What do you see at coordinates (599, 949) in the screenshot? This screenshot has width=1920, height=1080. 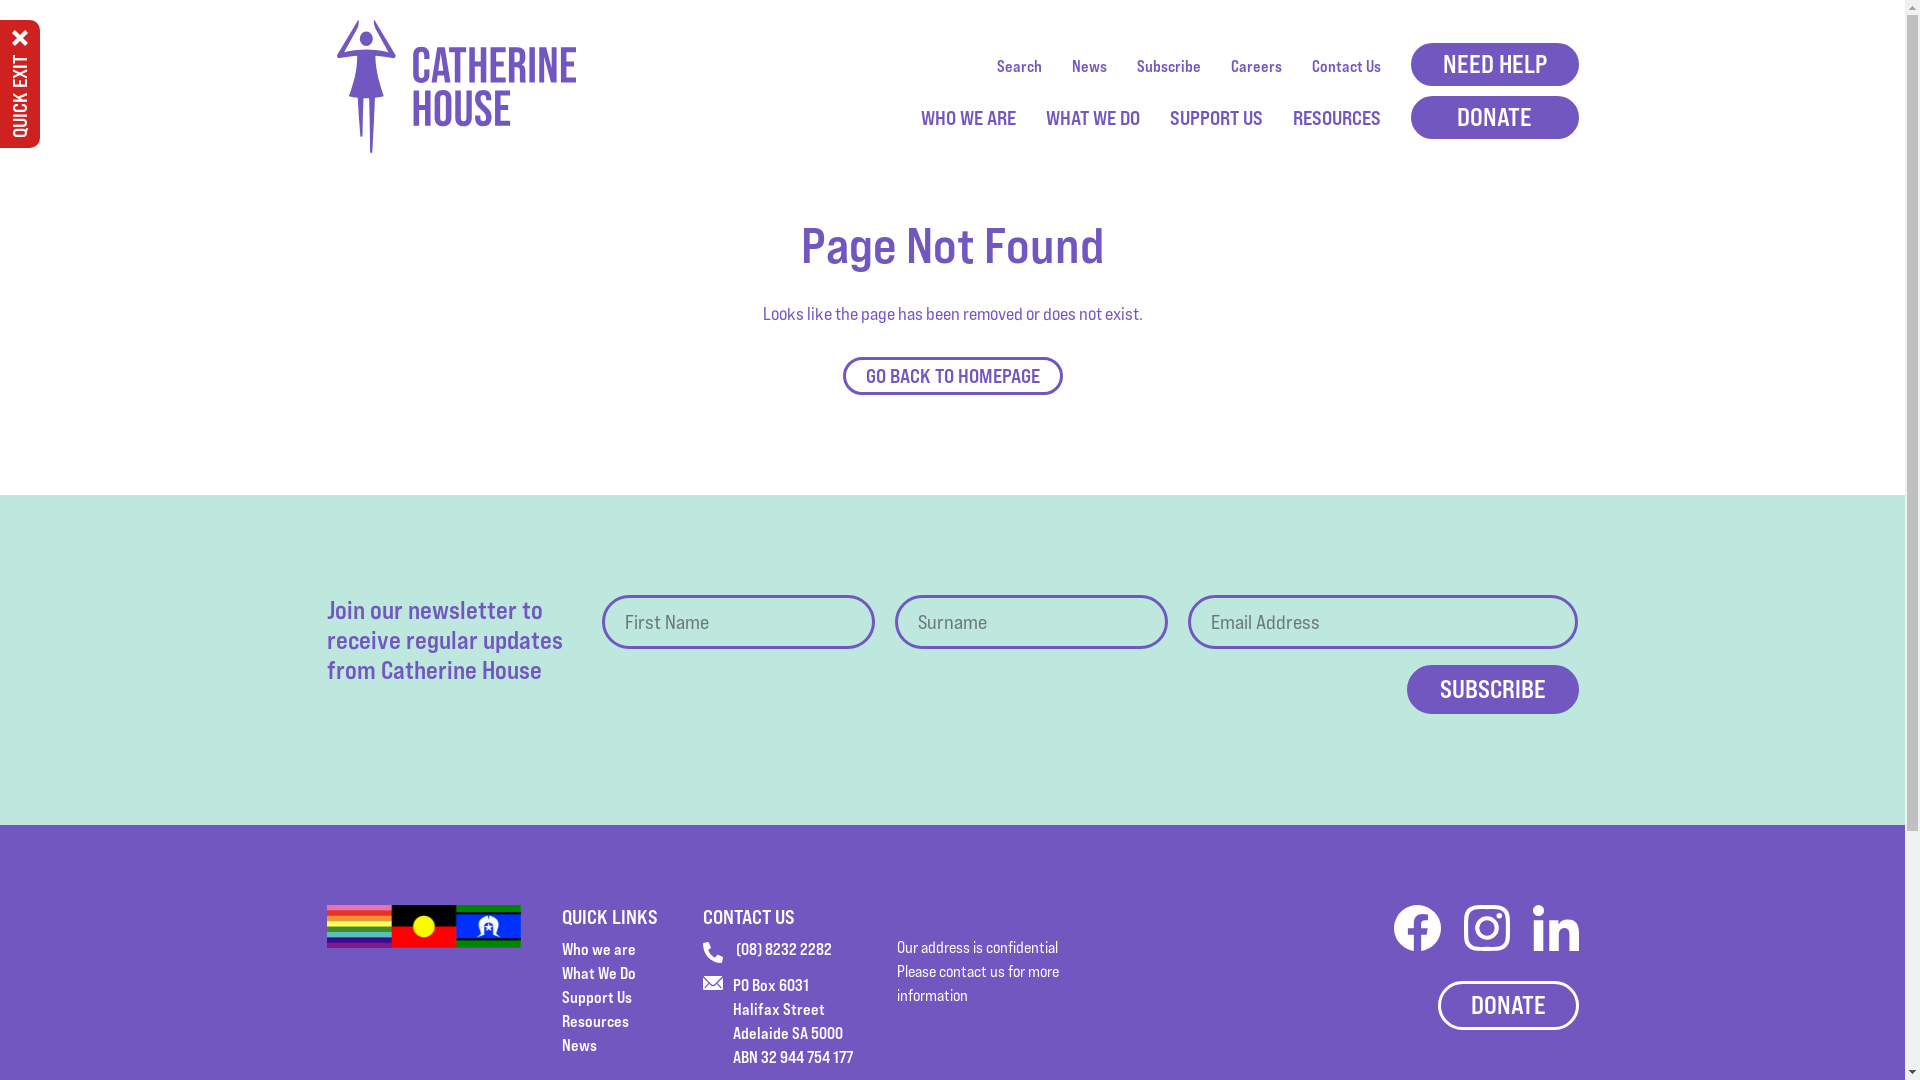 I see `Who we are` at bounding box center [599, 949].